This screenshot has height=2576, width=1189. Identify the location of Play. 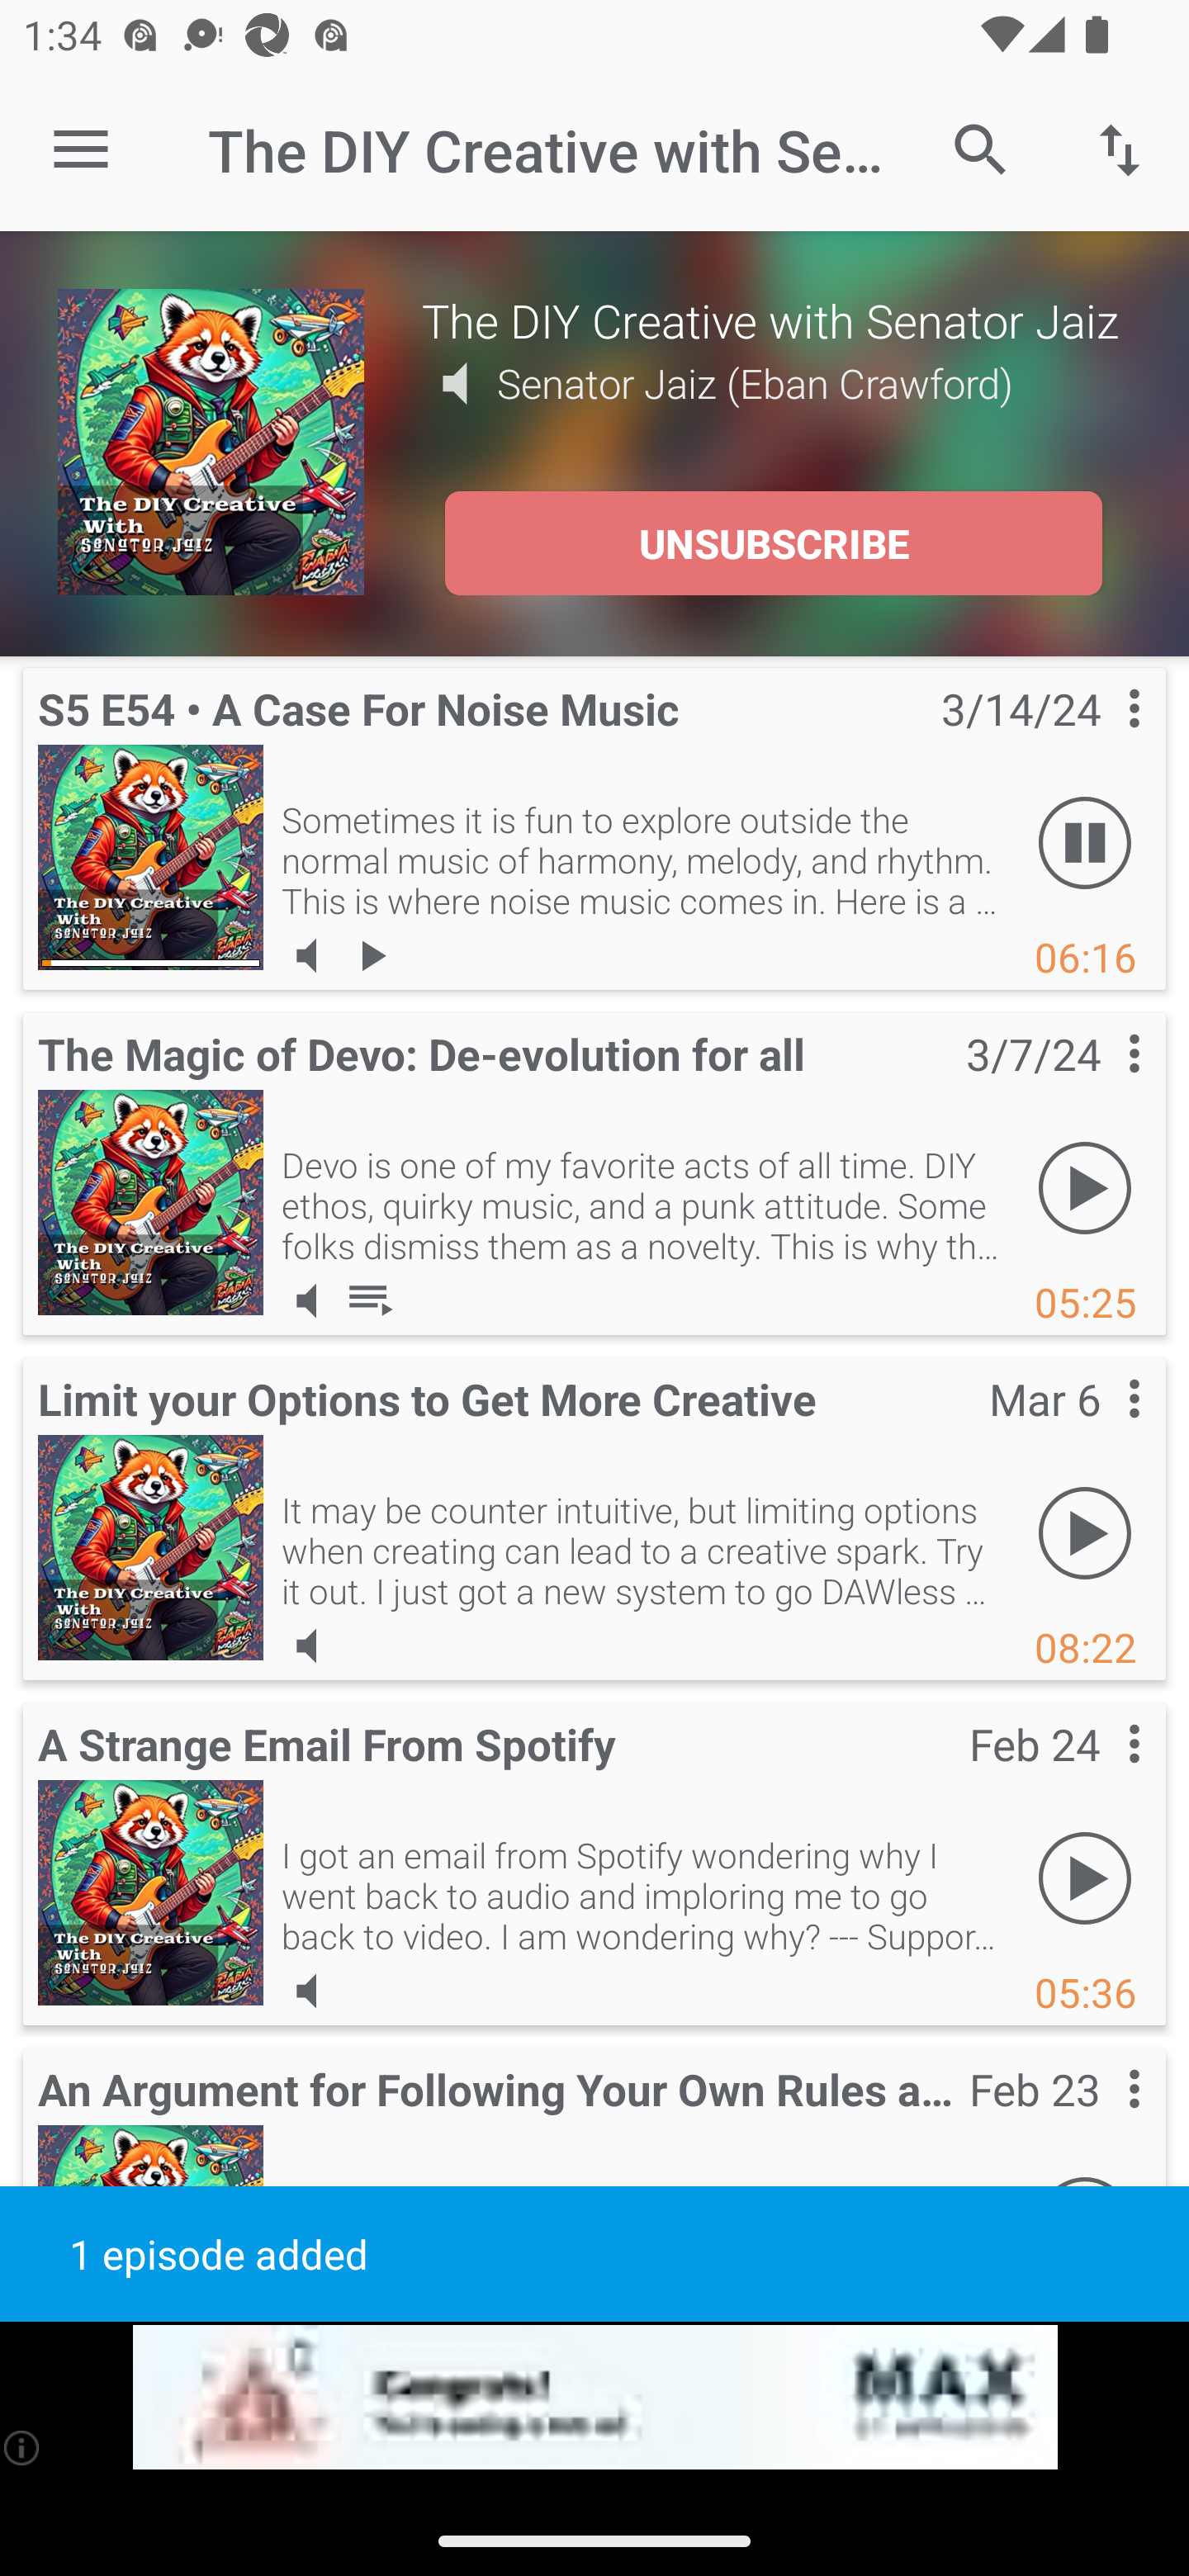
(1085, 1879).